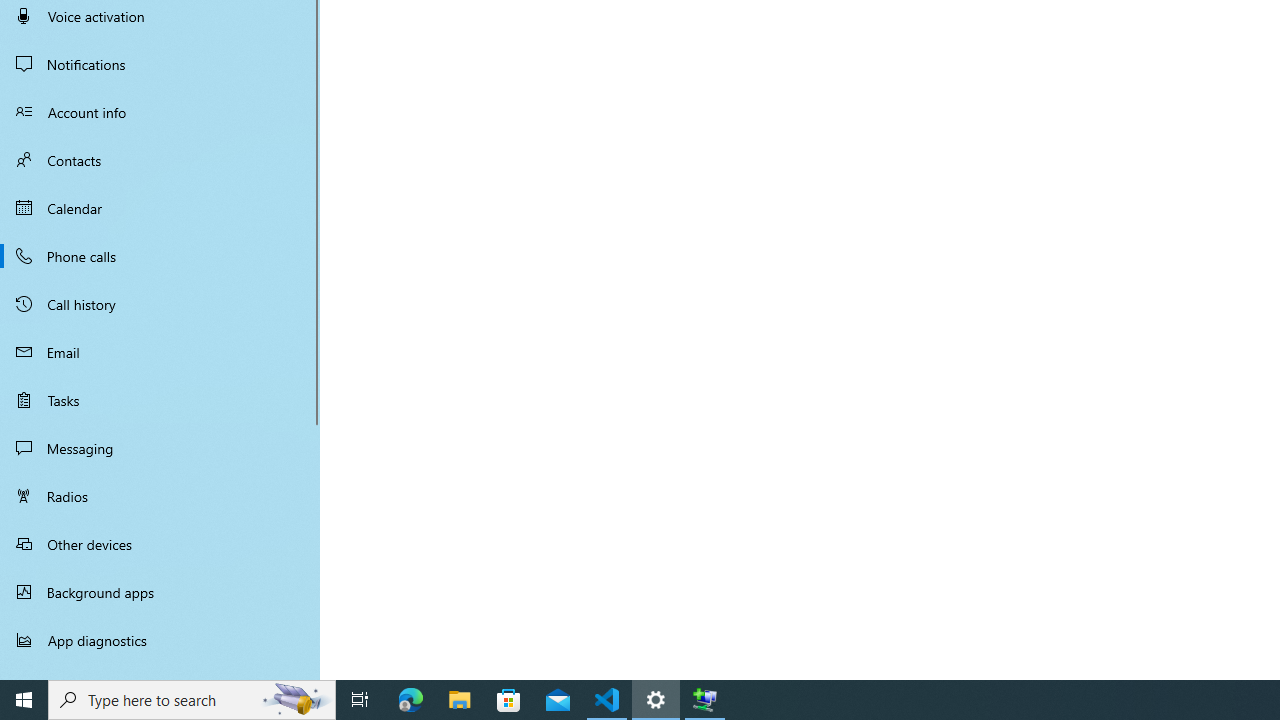  What do you see at coordinates (160, 448) in the screenshot?
I see `Messaging` at bounding box center [160, 448].